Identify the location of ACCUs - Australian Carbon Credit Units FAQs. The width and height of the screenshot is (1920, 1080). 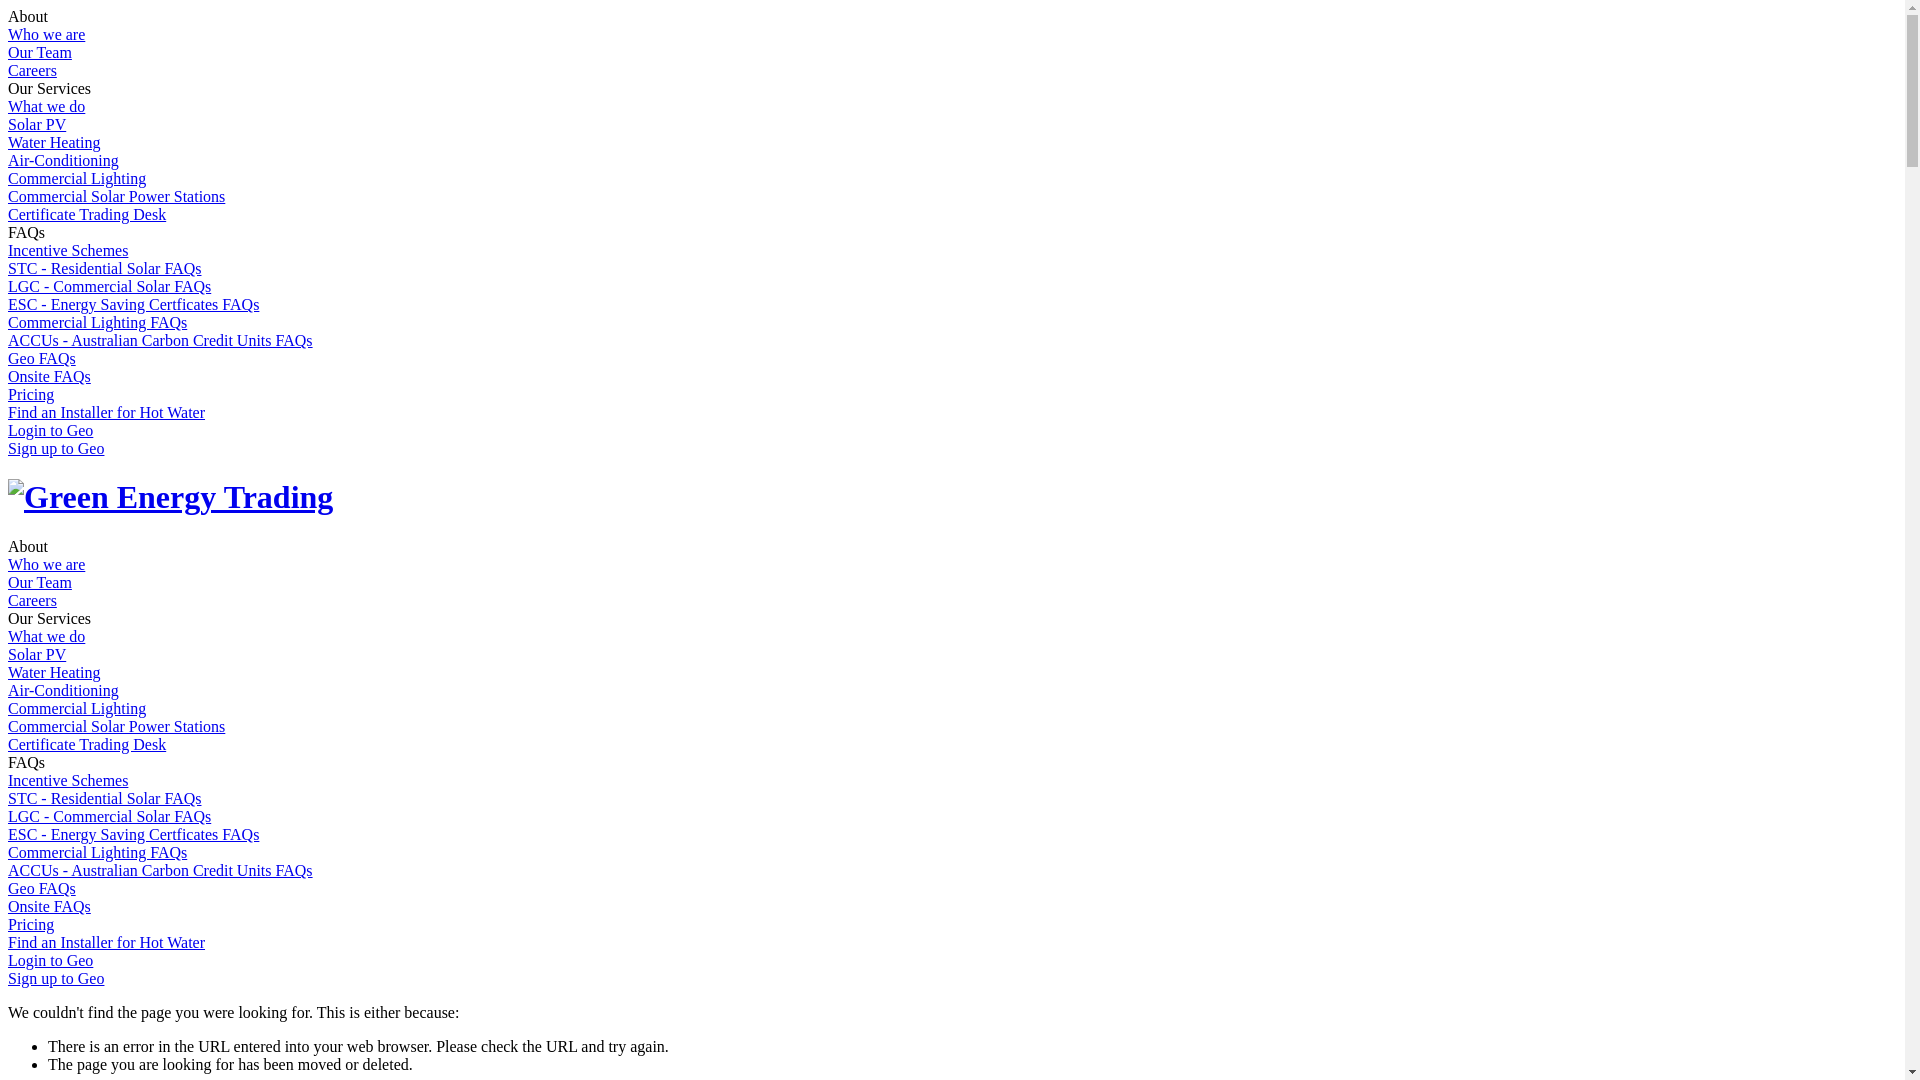
(160, 340).